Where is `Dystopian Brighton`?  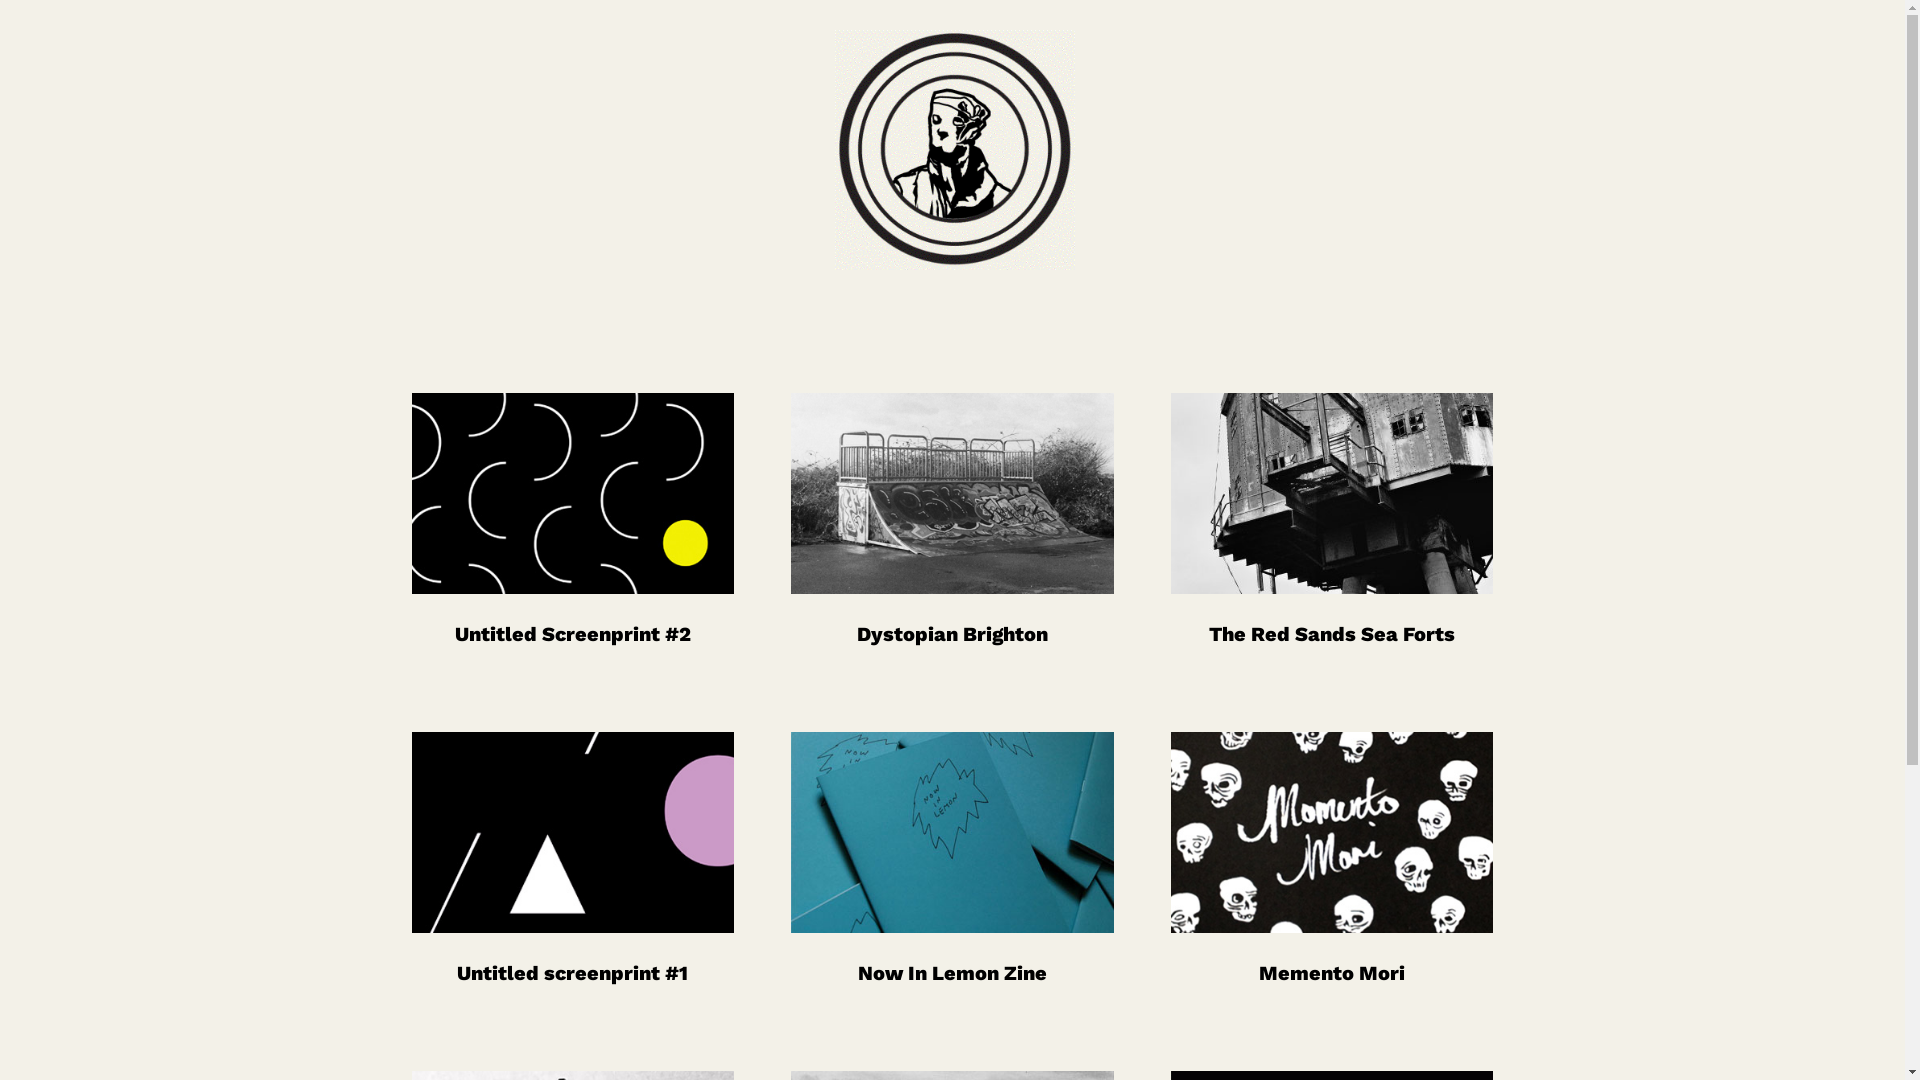 Dystopian Brighton is located at coordinates (952, 634).